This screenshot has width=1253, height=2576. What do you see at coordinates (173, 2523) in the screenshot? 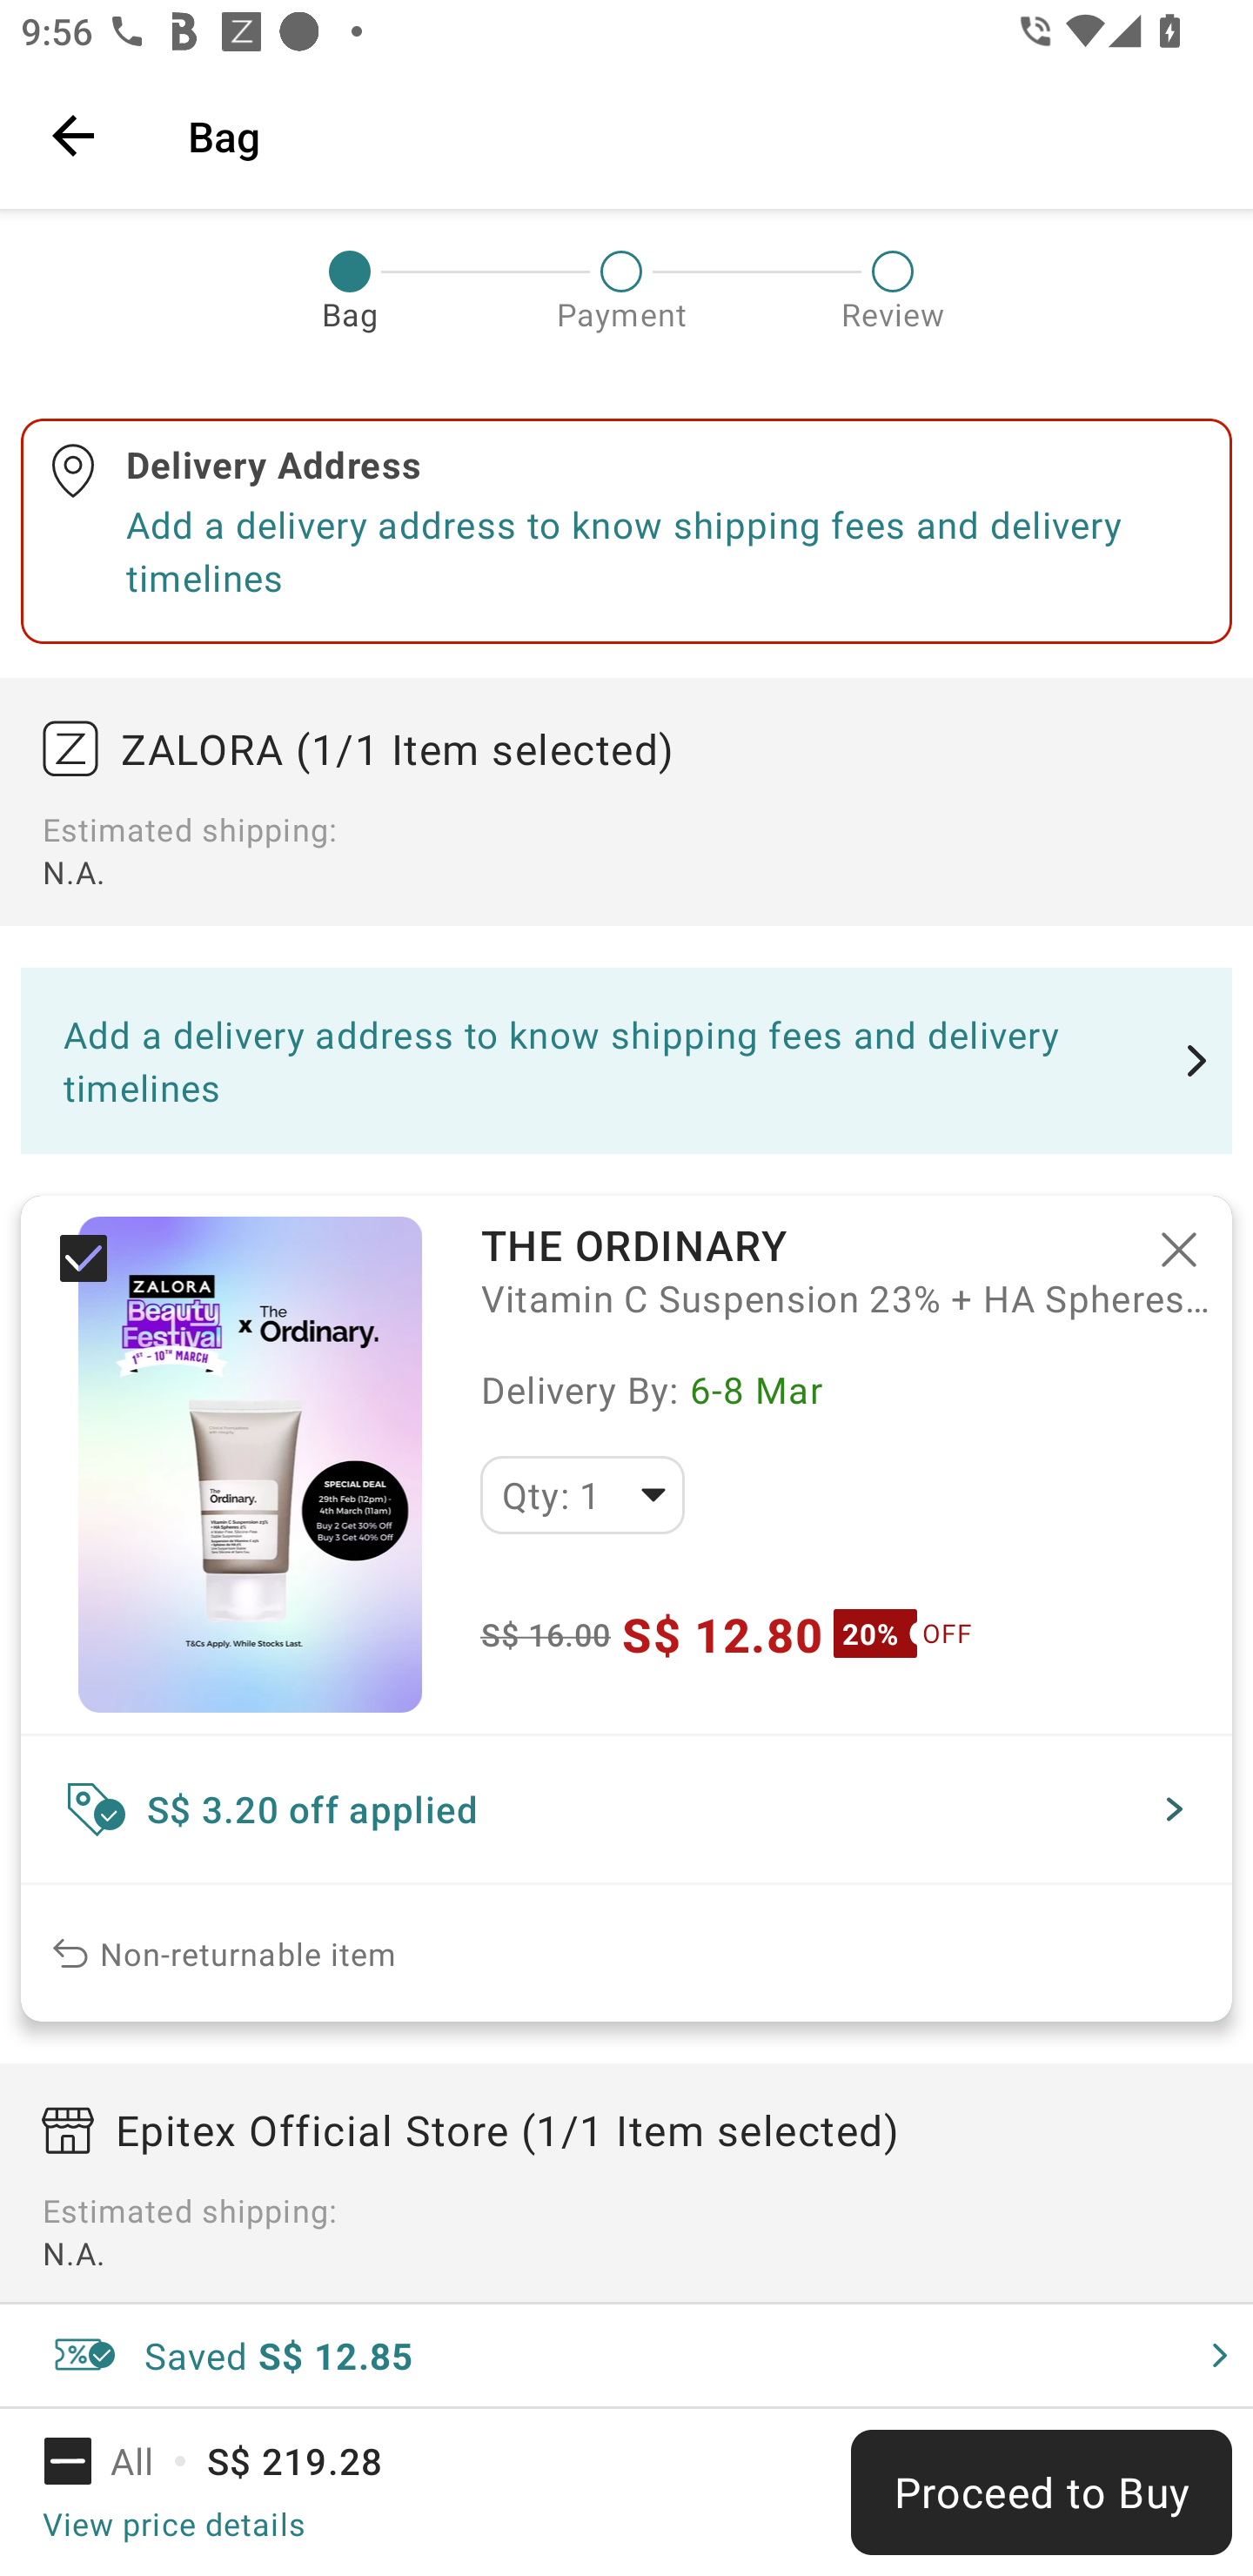
I see `View price details` at bounding box center [173, 2523].